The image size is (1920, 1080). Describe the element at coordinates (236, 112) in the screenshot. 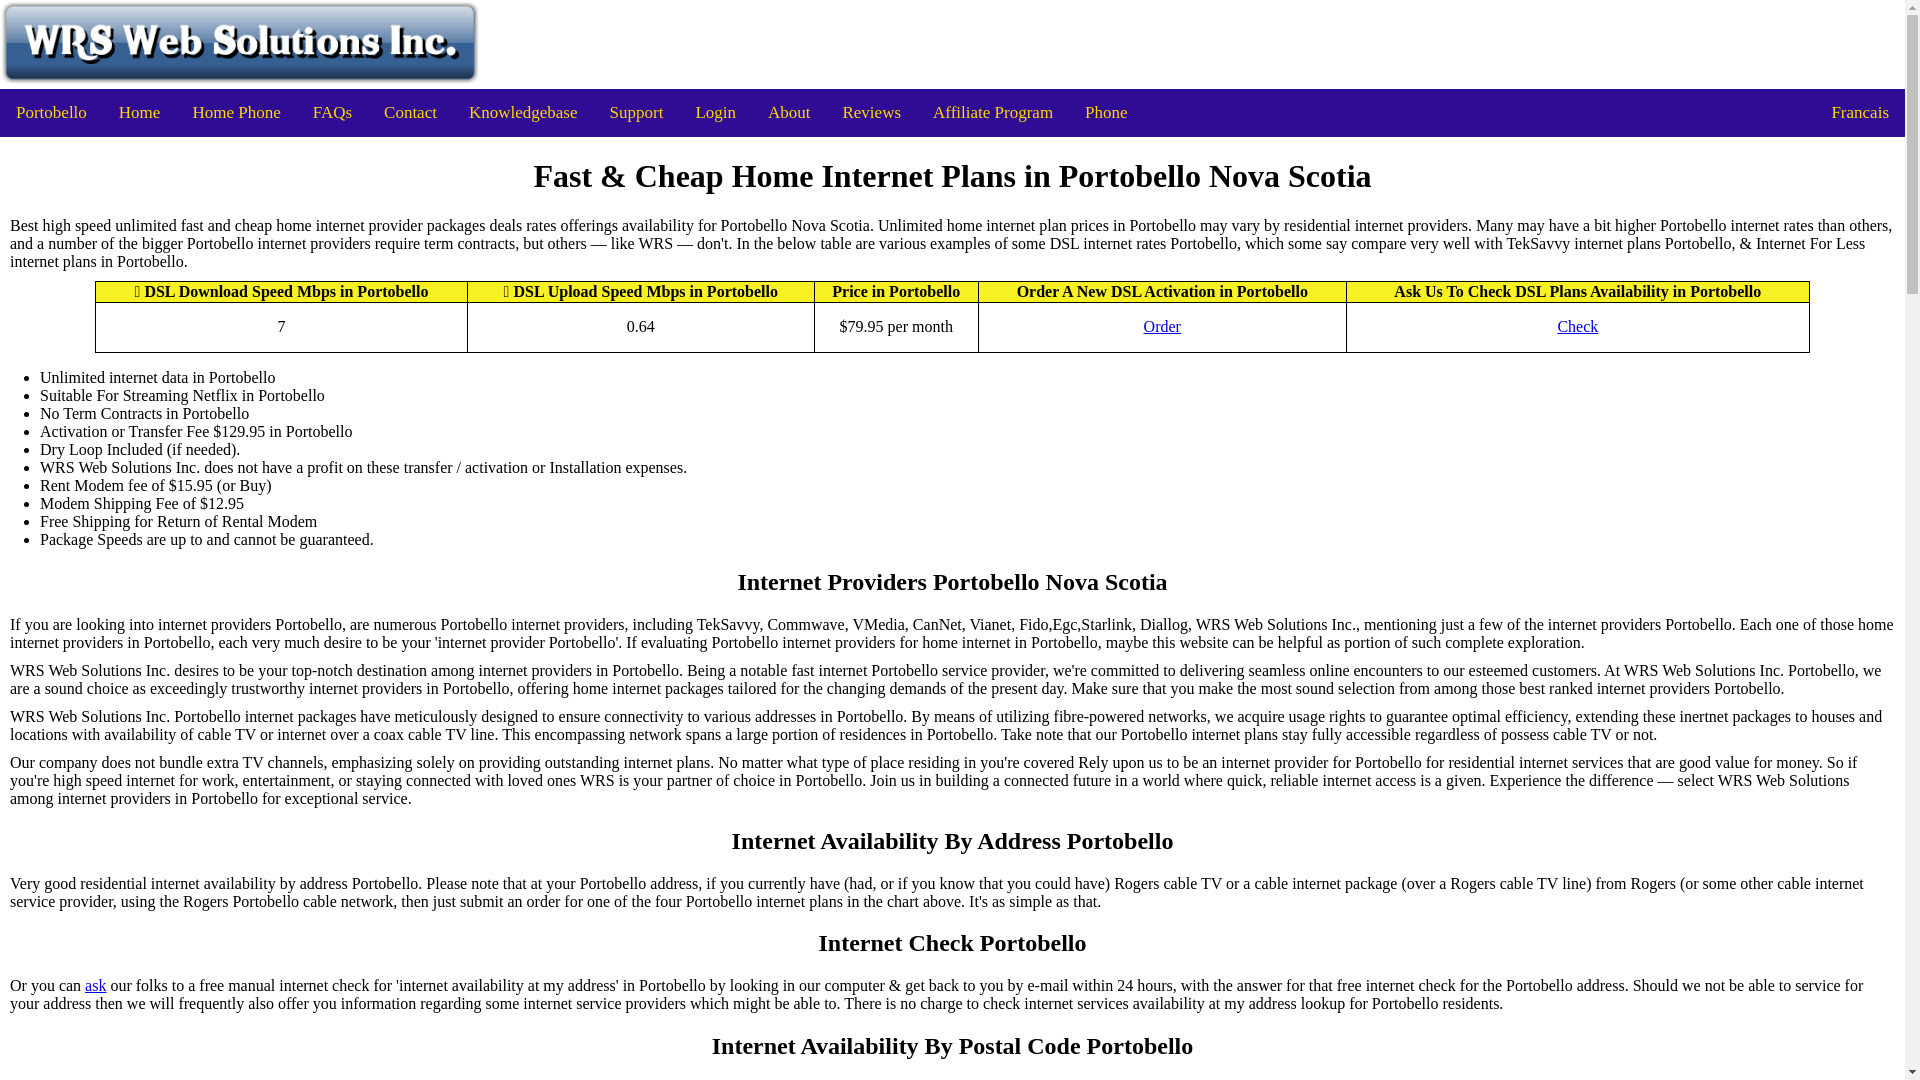

I see `Home Phone` at that location.